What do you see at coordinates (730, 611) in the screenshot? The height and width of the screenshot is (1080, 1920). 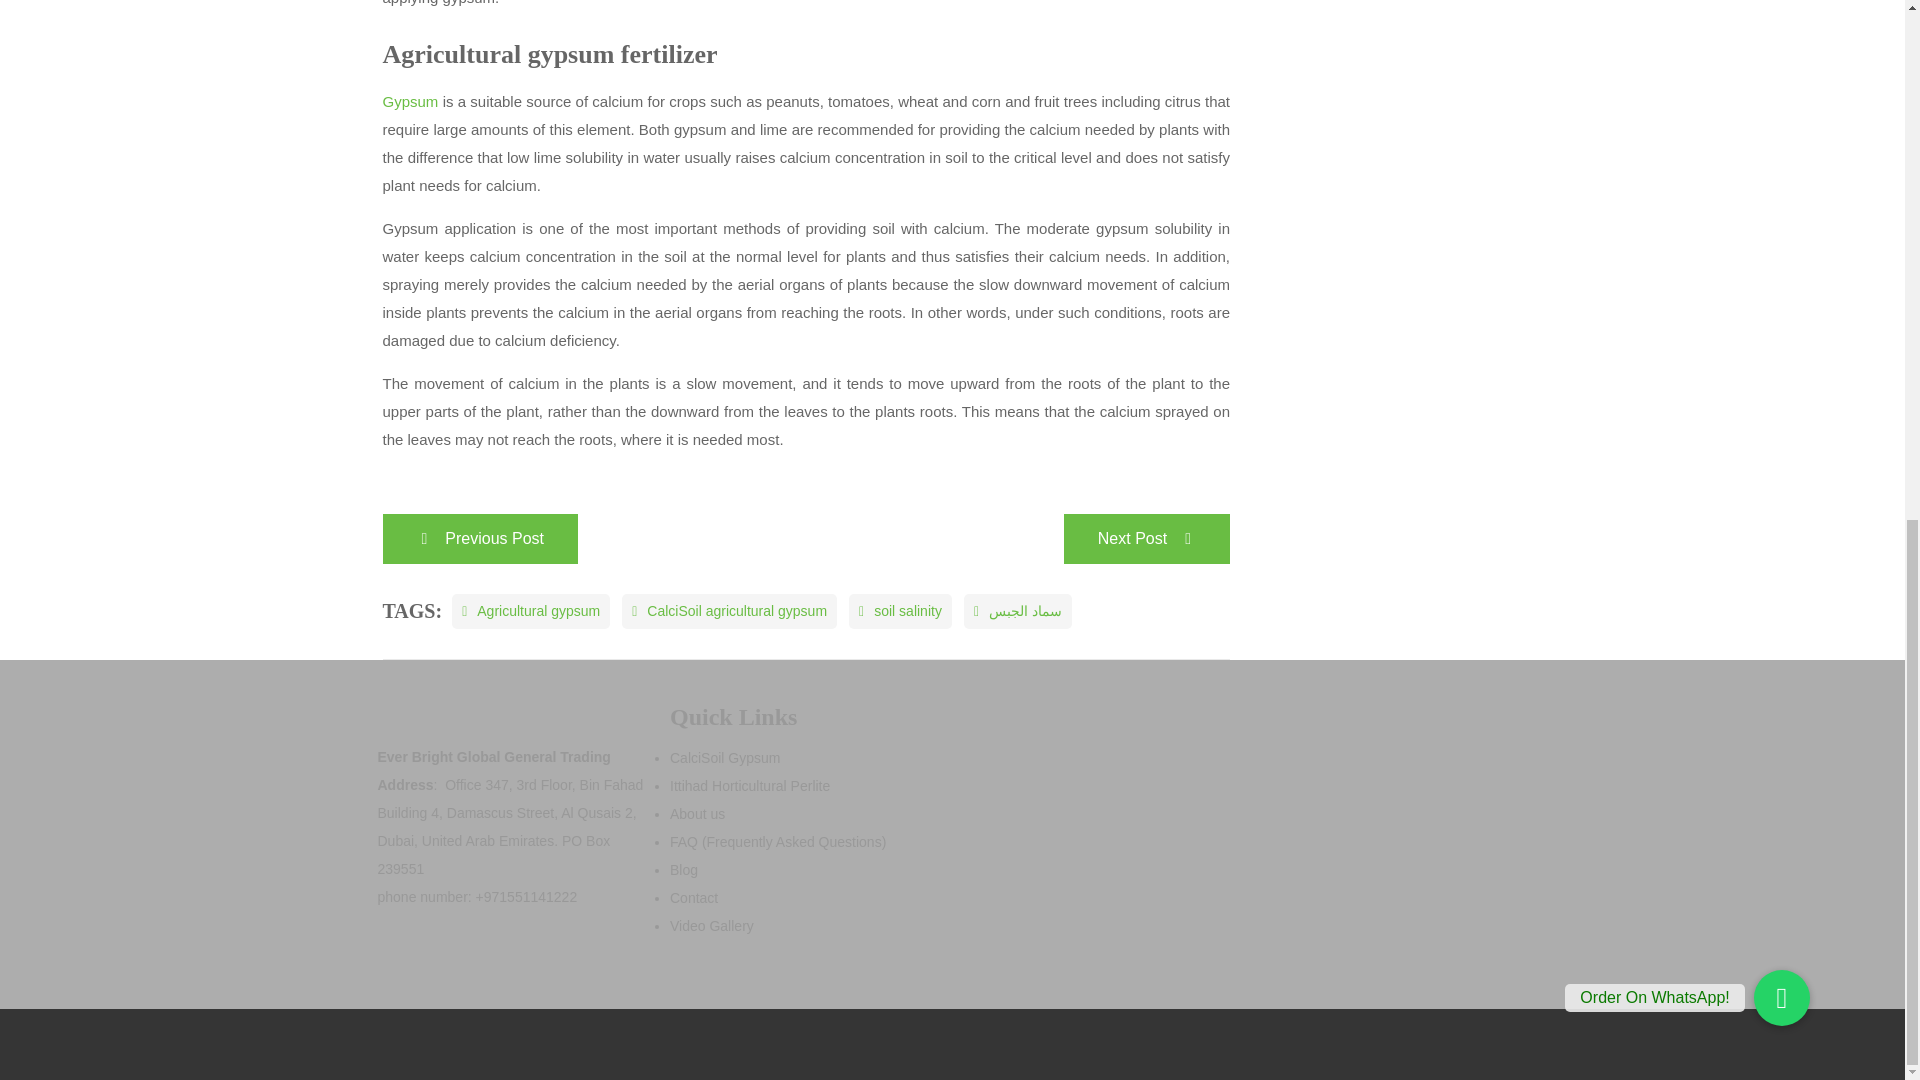 I see `CalciSoil agricultural gypsum` at bounding box center [730, 611].